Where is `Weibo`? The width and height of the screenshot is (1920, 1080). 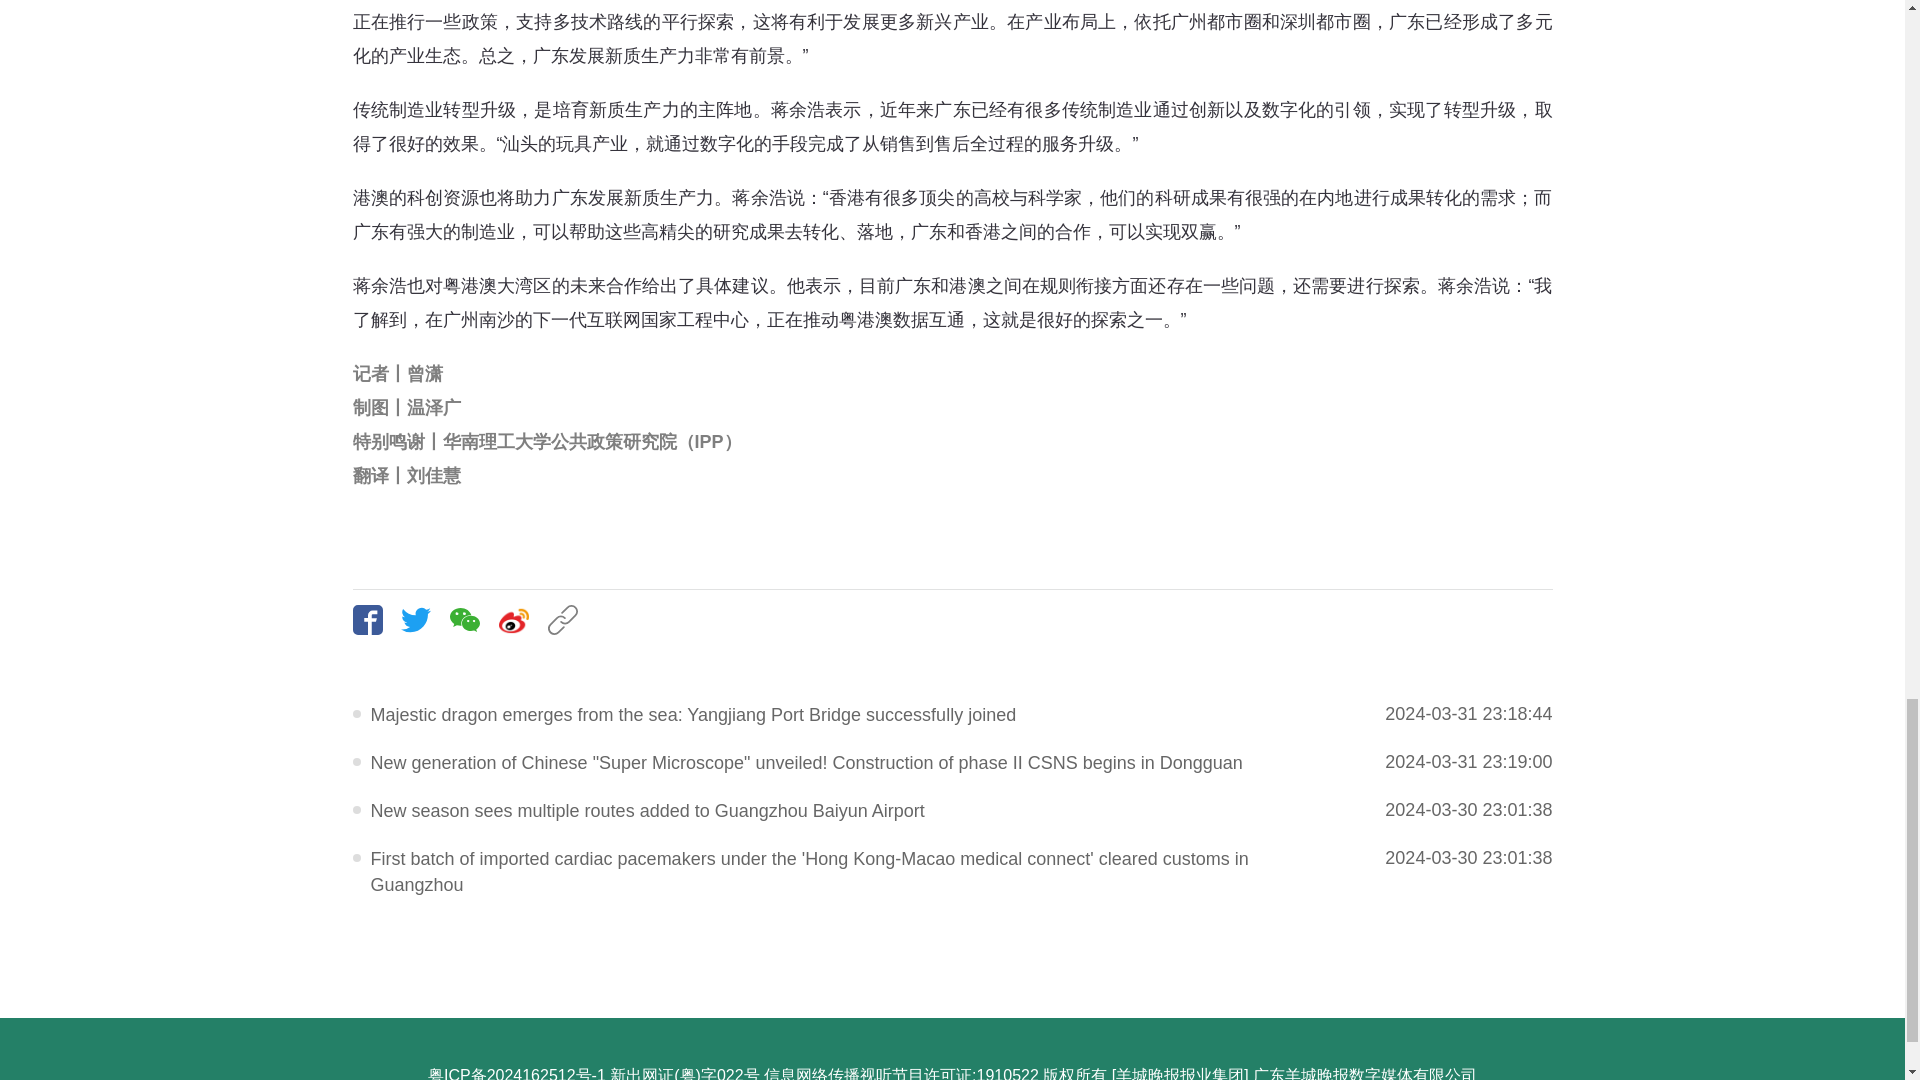 Weibo is located at coordinates (521, 620).